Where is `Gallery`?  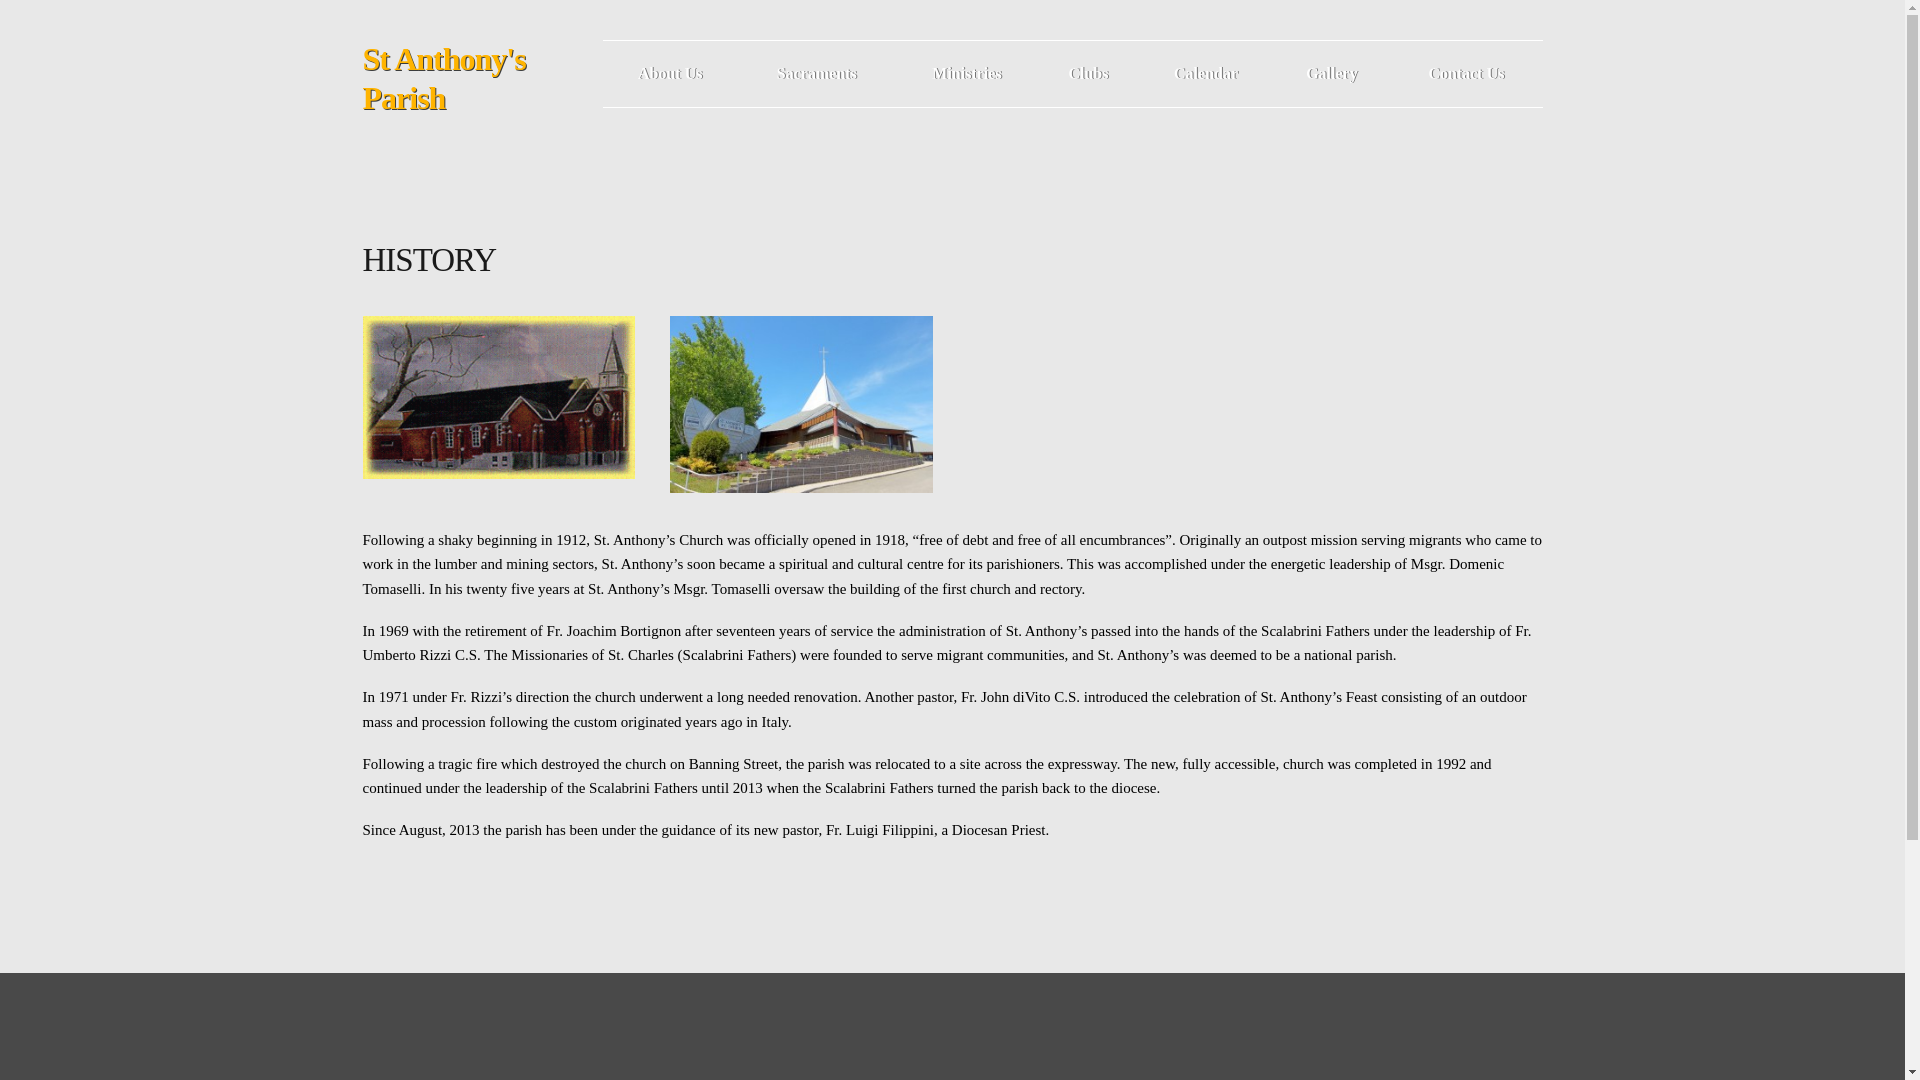
Gallery is located at coordinates (1331, 74).